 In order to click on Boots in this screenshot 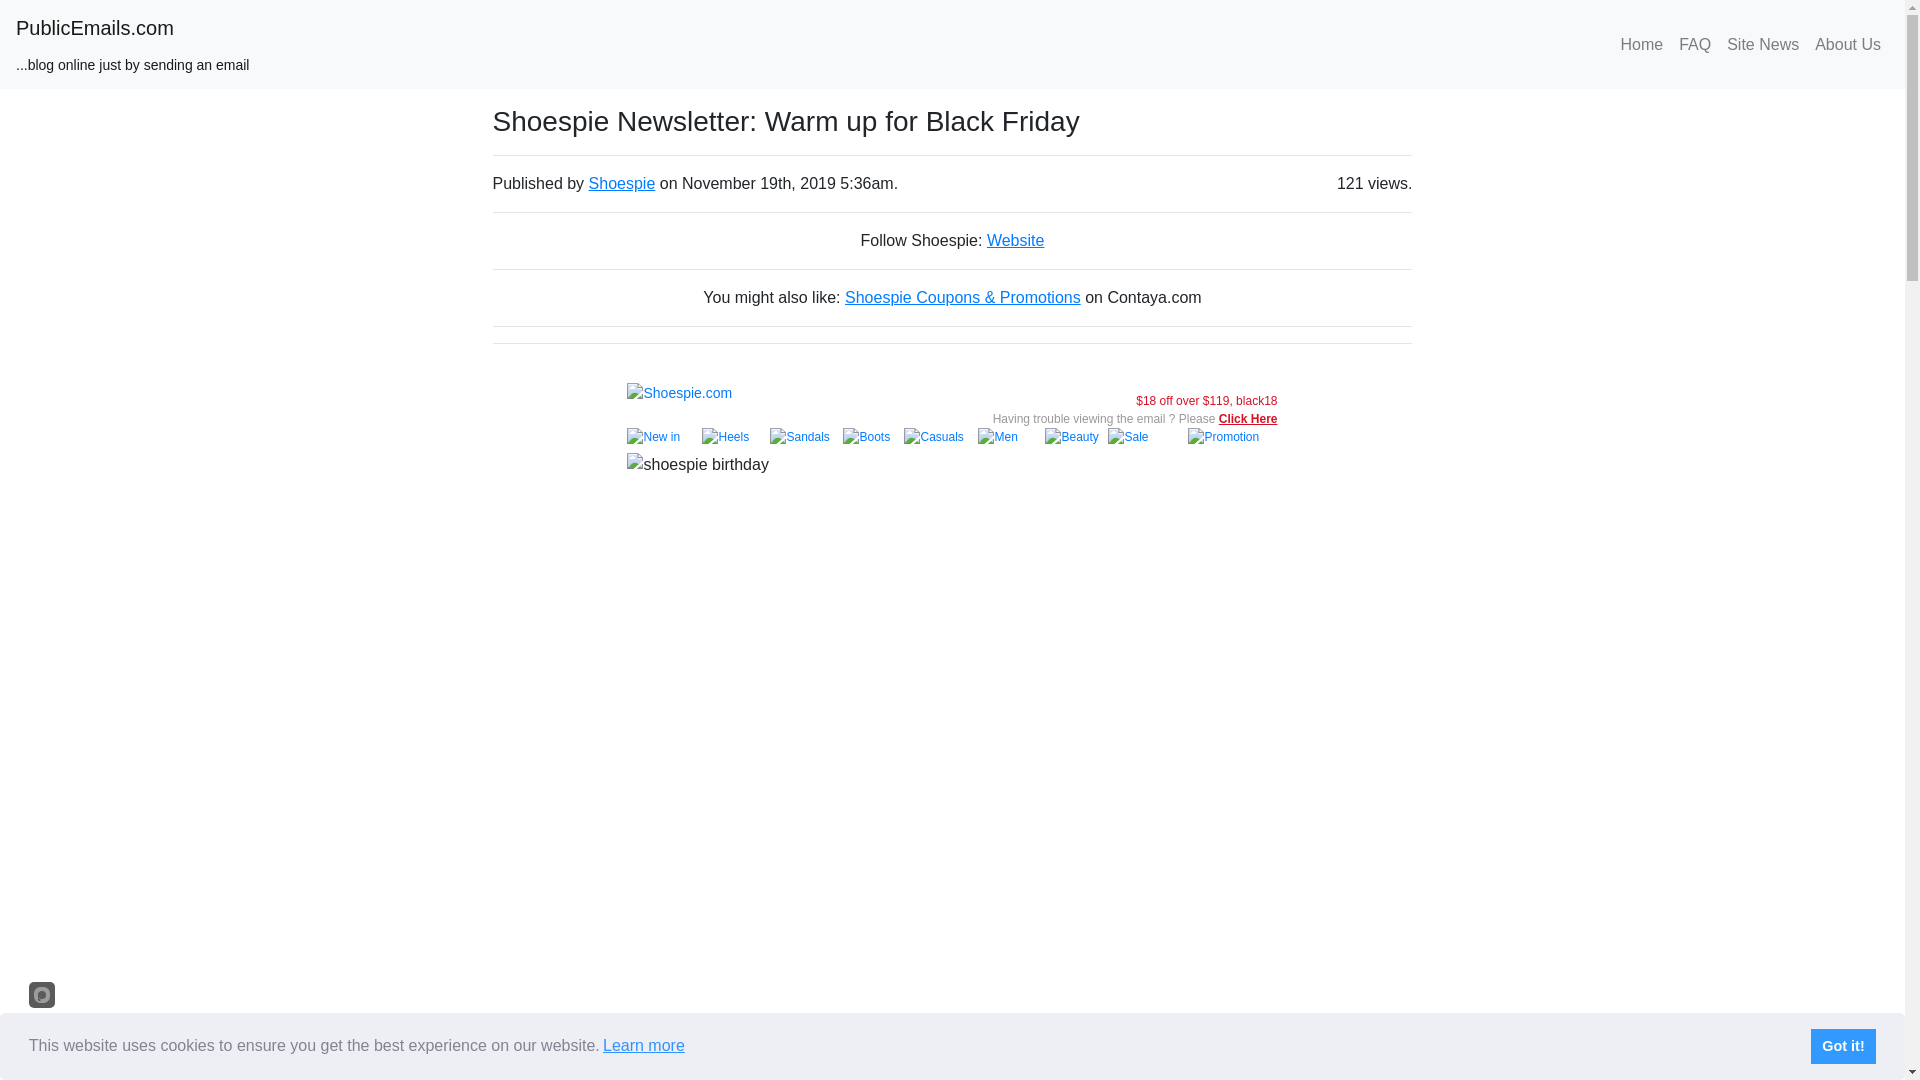, I will do `click(873, 440)`.